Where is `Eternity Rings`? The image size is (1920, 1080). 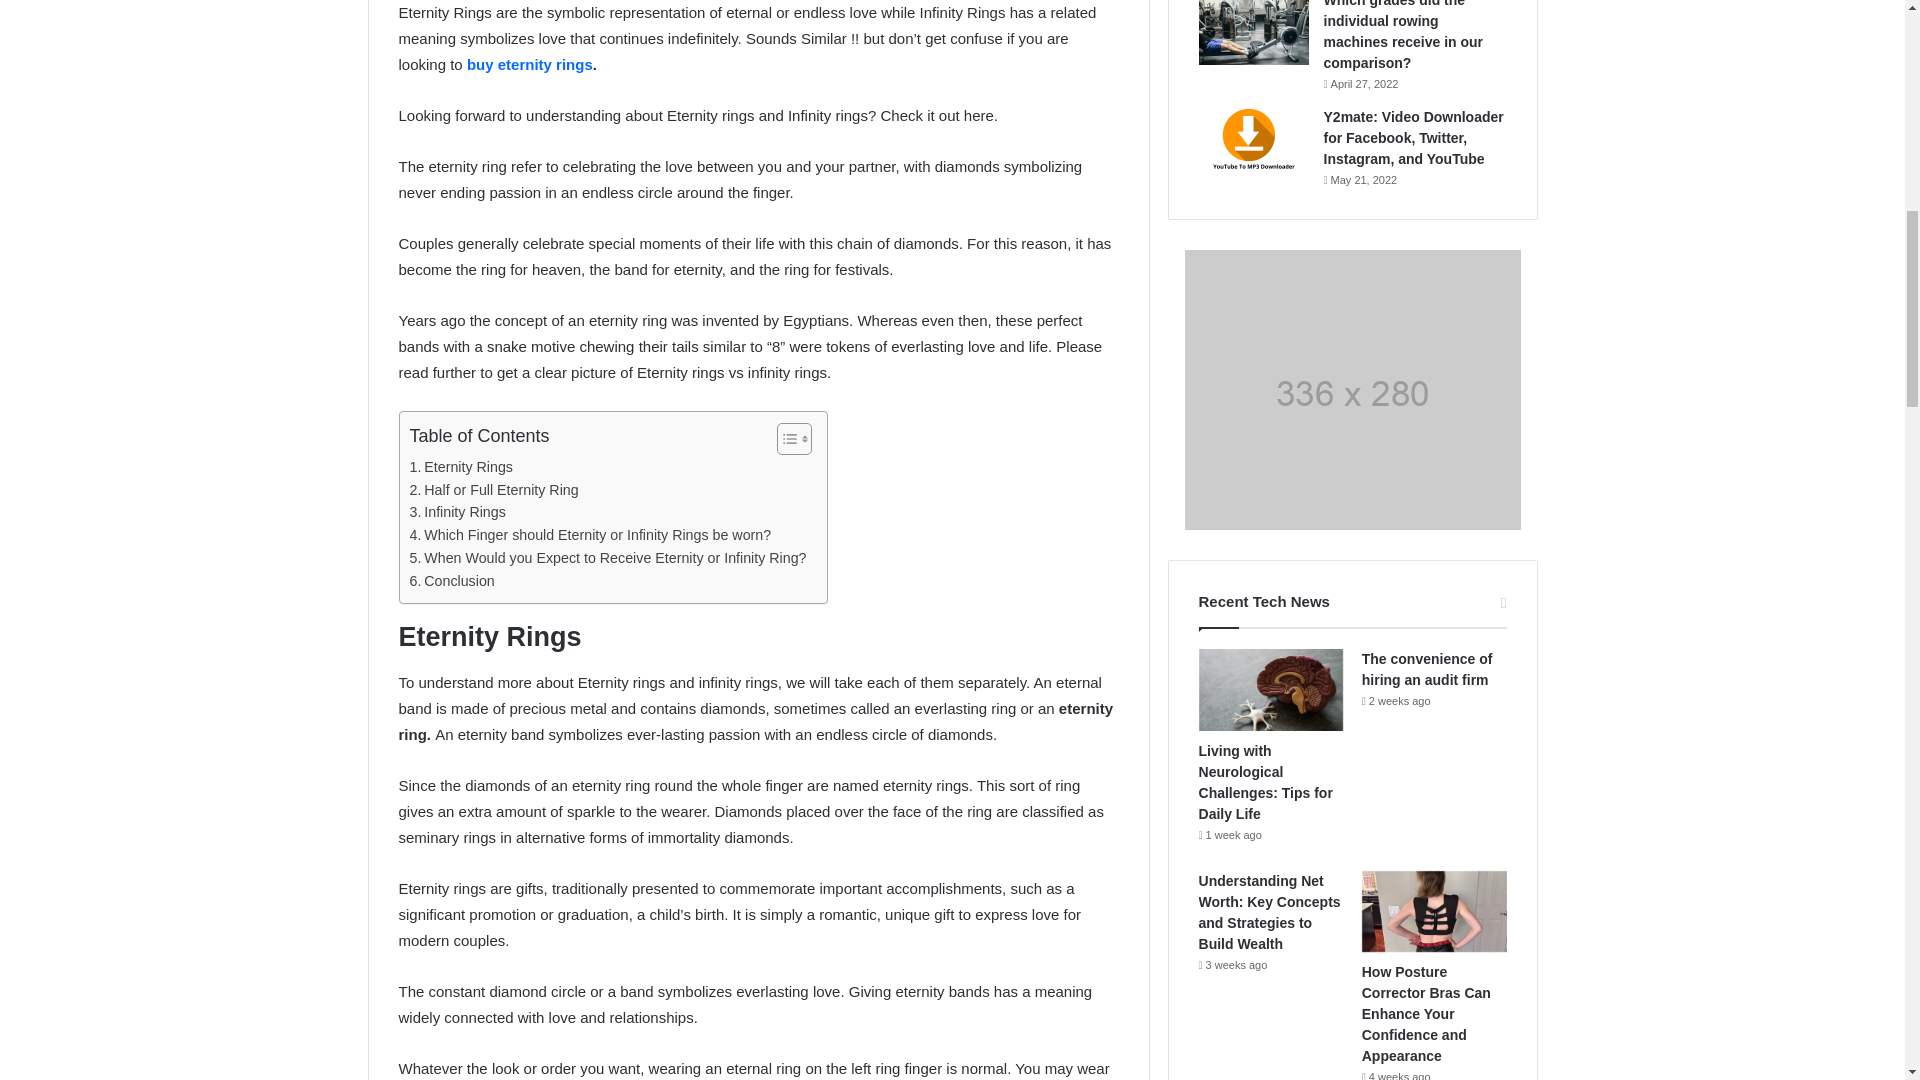
Eternity Rings is located at coordinates (461, 467).